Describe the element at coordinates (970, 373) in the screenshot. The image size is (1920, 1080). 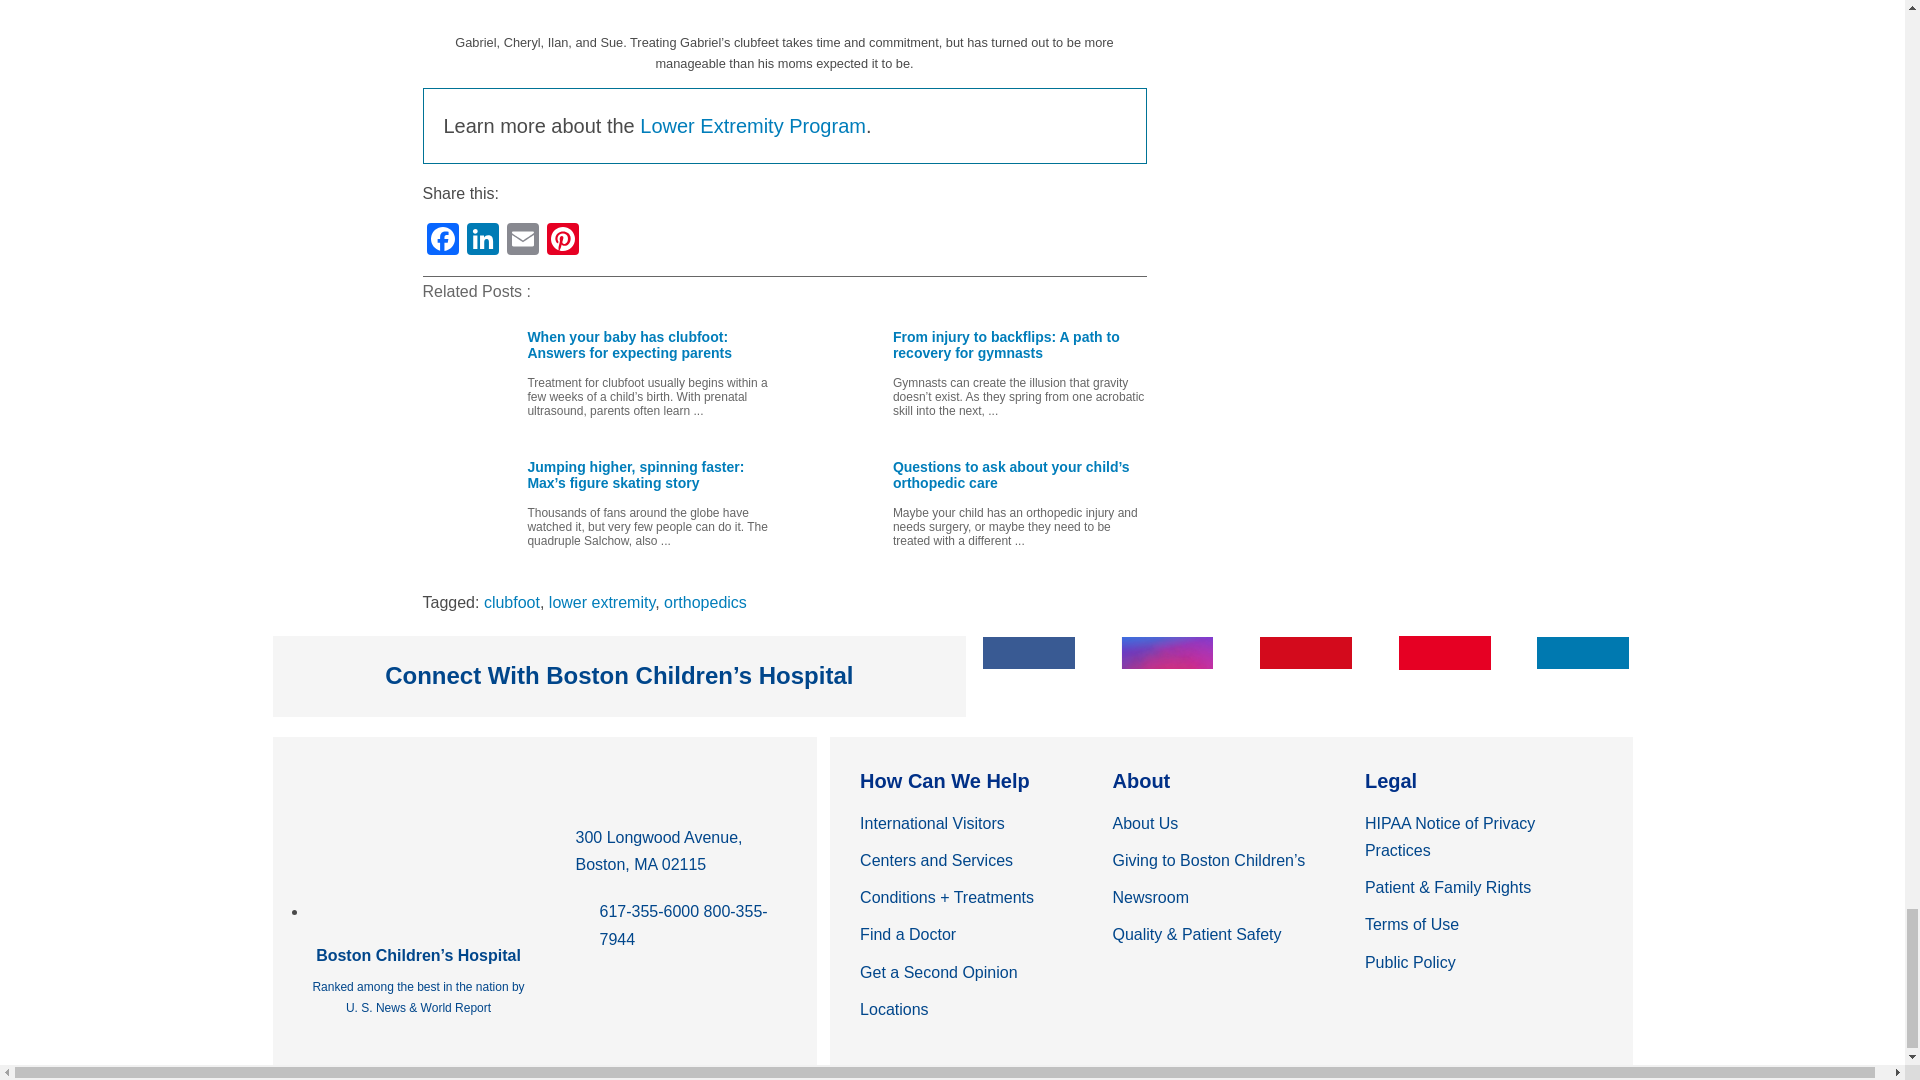
I see `From injury to backflips: A path to recovery for gymnasts` at that location.